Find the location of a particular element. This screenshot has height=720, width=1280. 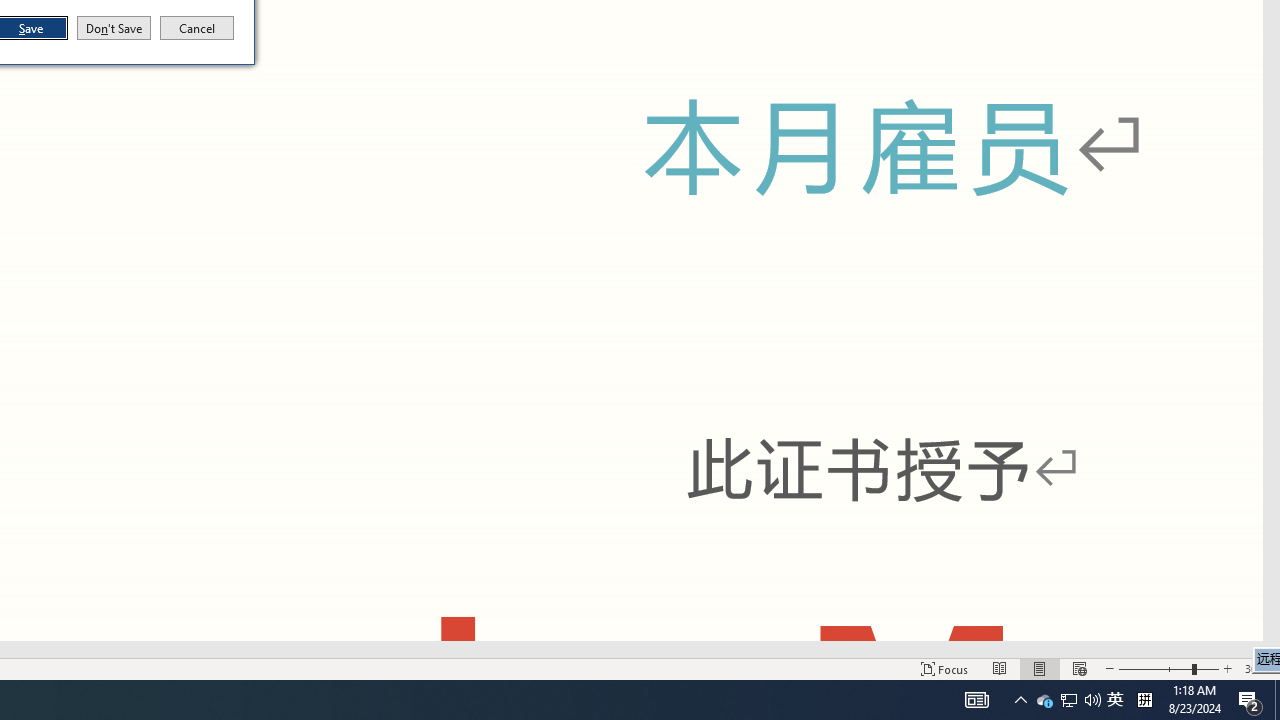

Web Layout is located at coordinates (1079, 668).